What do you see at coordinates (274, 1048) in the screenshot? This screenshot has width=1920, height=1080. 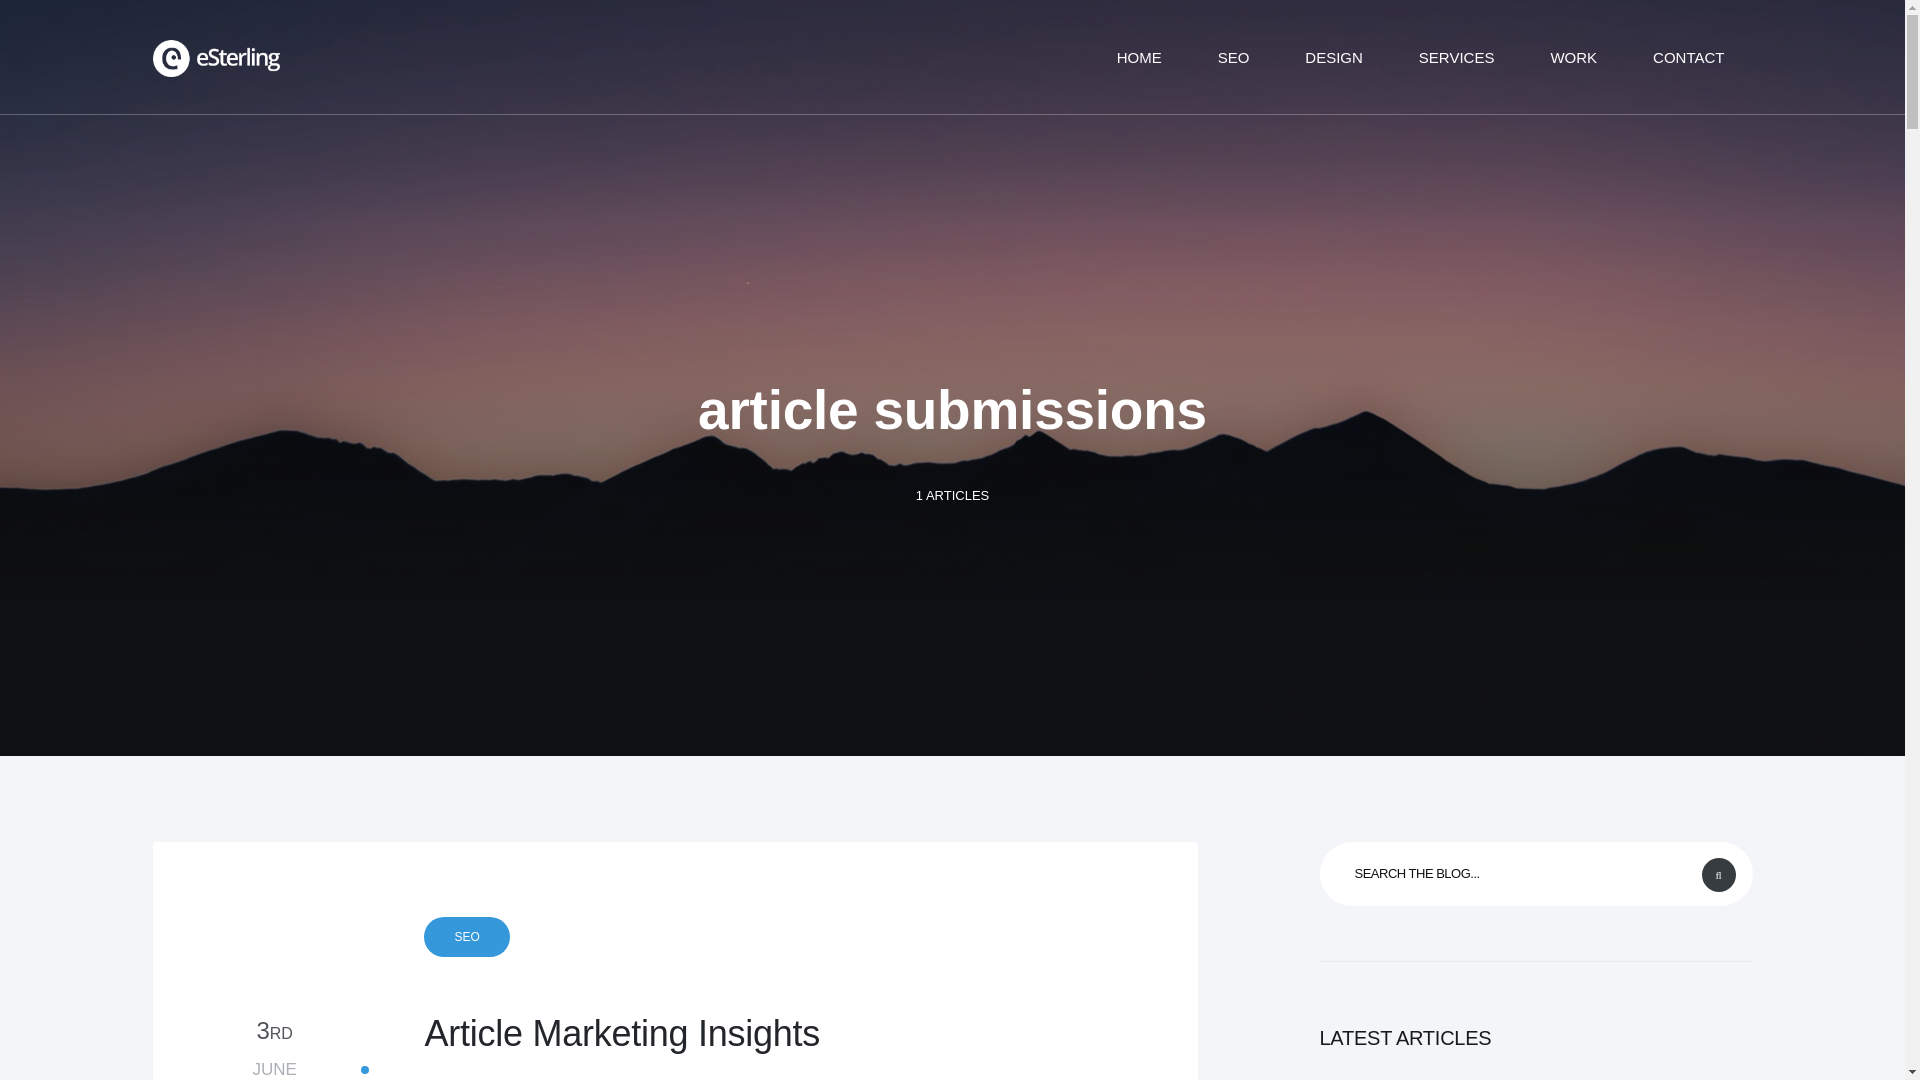 I see `DESIGN` at bounding box center [274, 1048].